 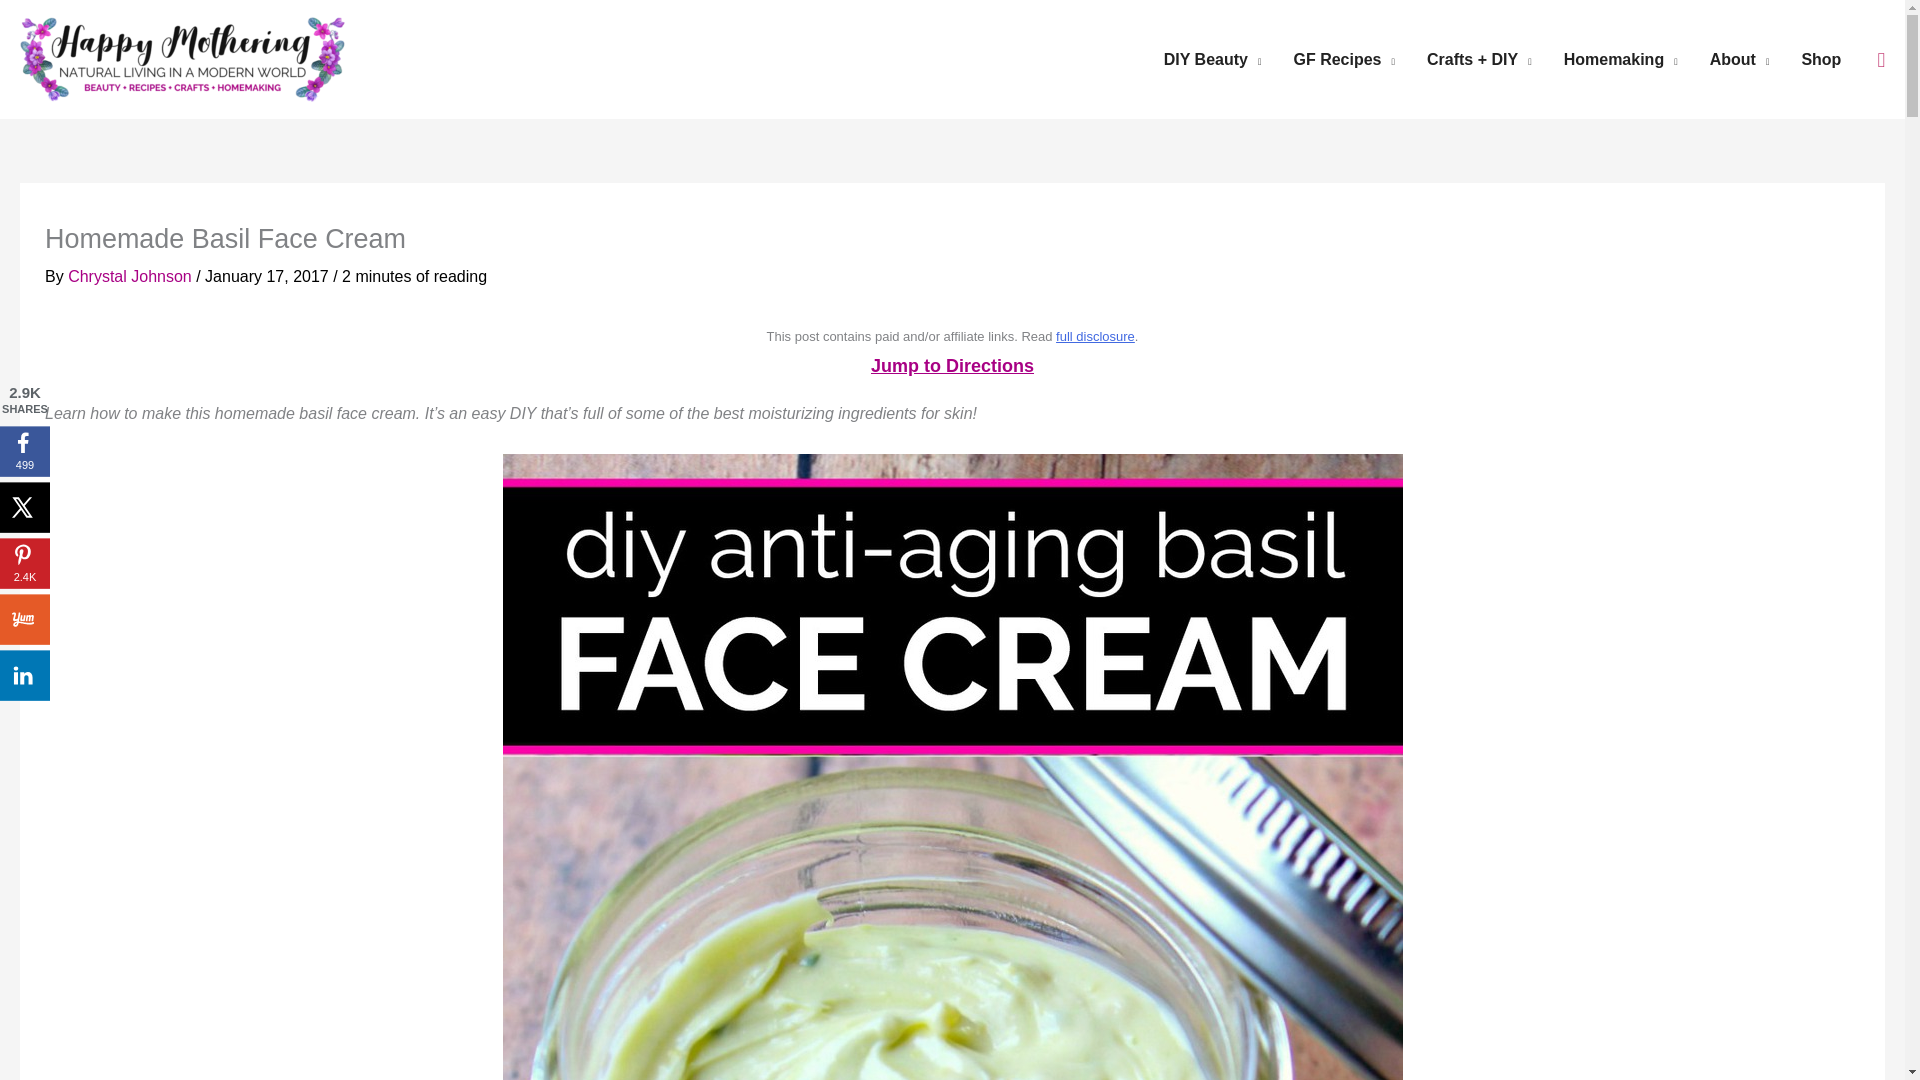 What do you see at coordinates (952, 366) in the screenshot?
I see `Jump to Directions` at bounding box center [952, 366].